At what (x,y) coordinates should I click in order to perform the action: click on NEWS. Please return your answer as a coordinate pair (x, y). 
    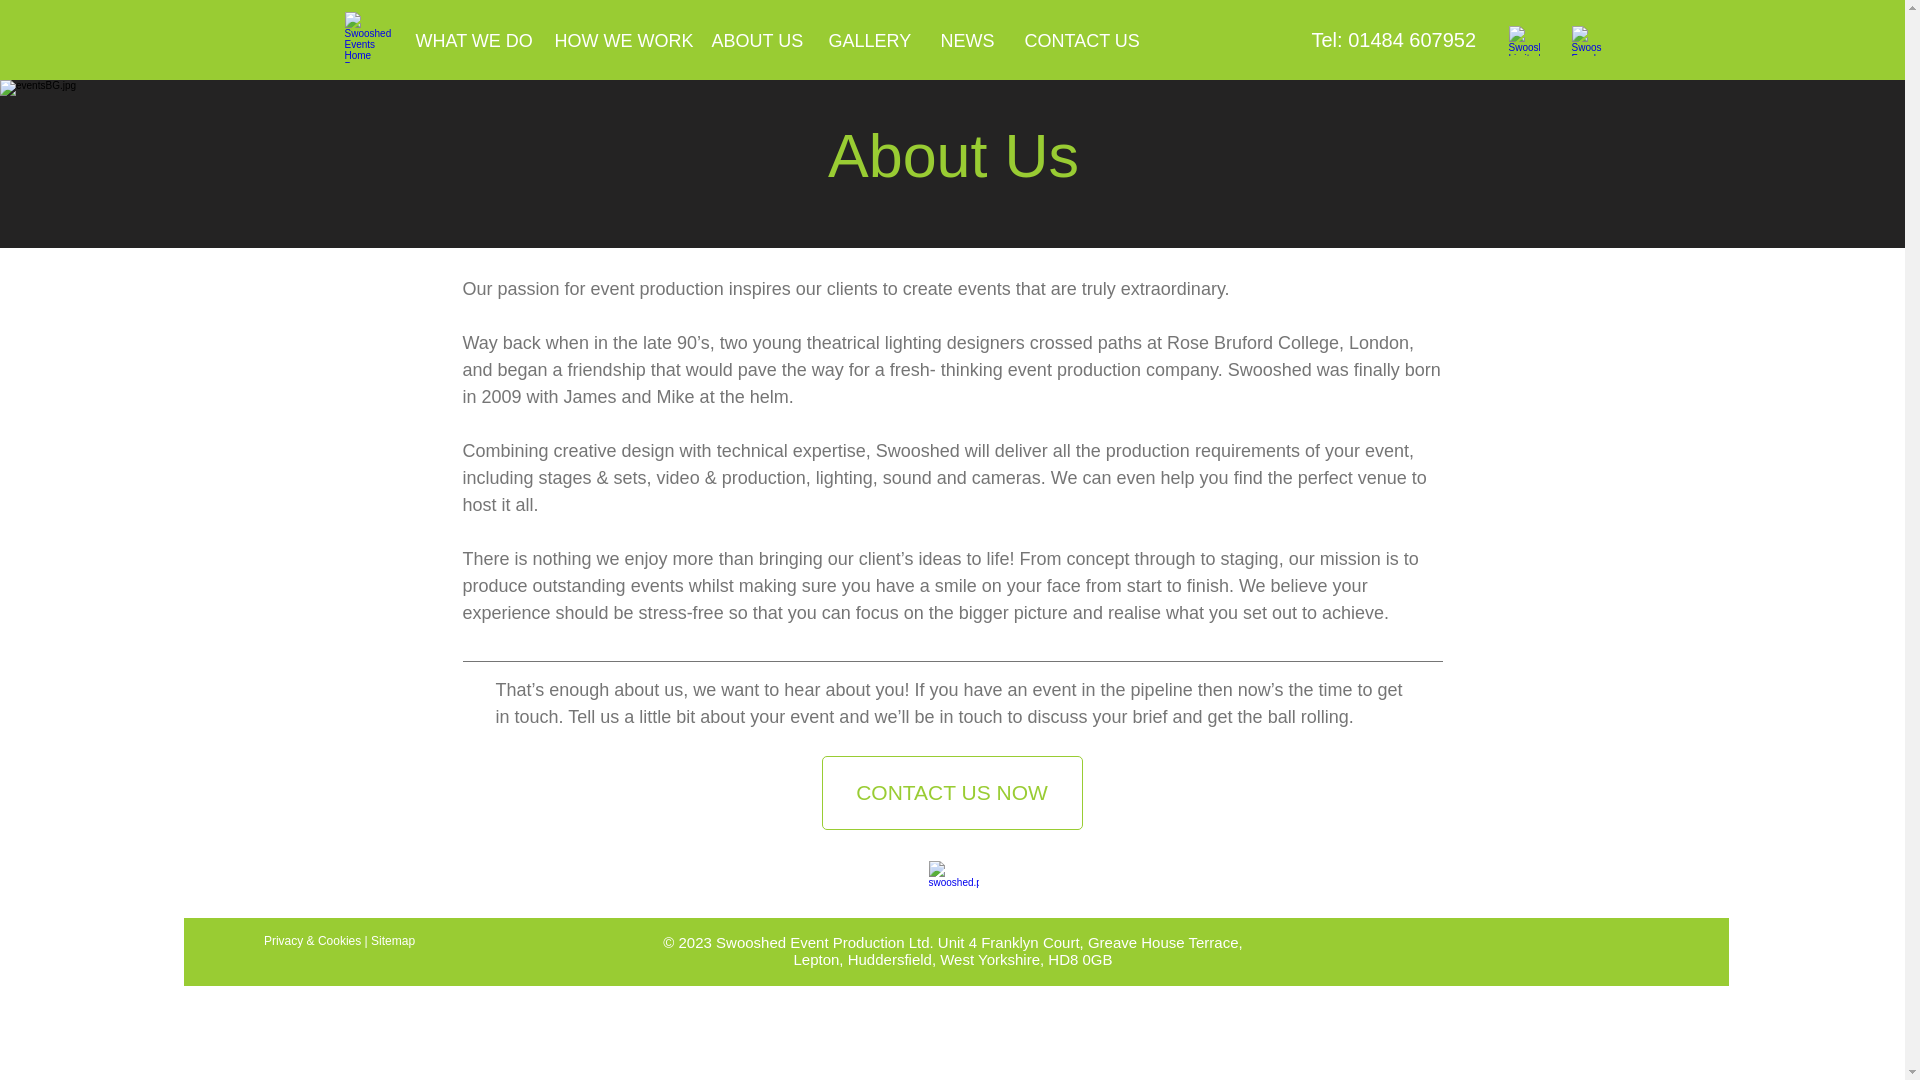
    Looking at the image, I should click on (967, 40).